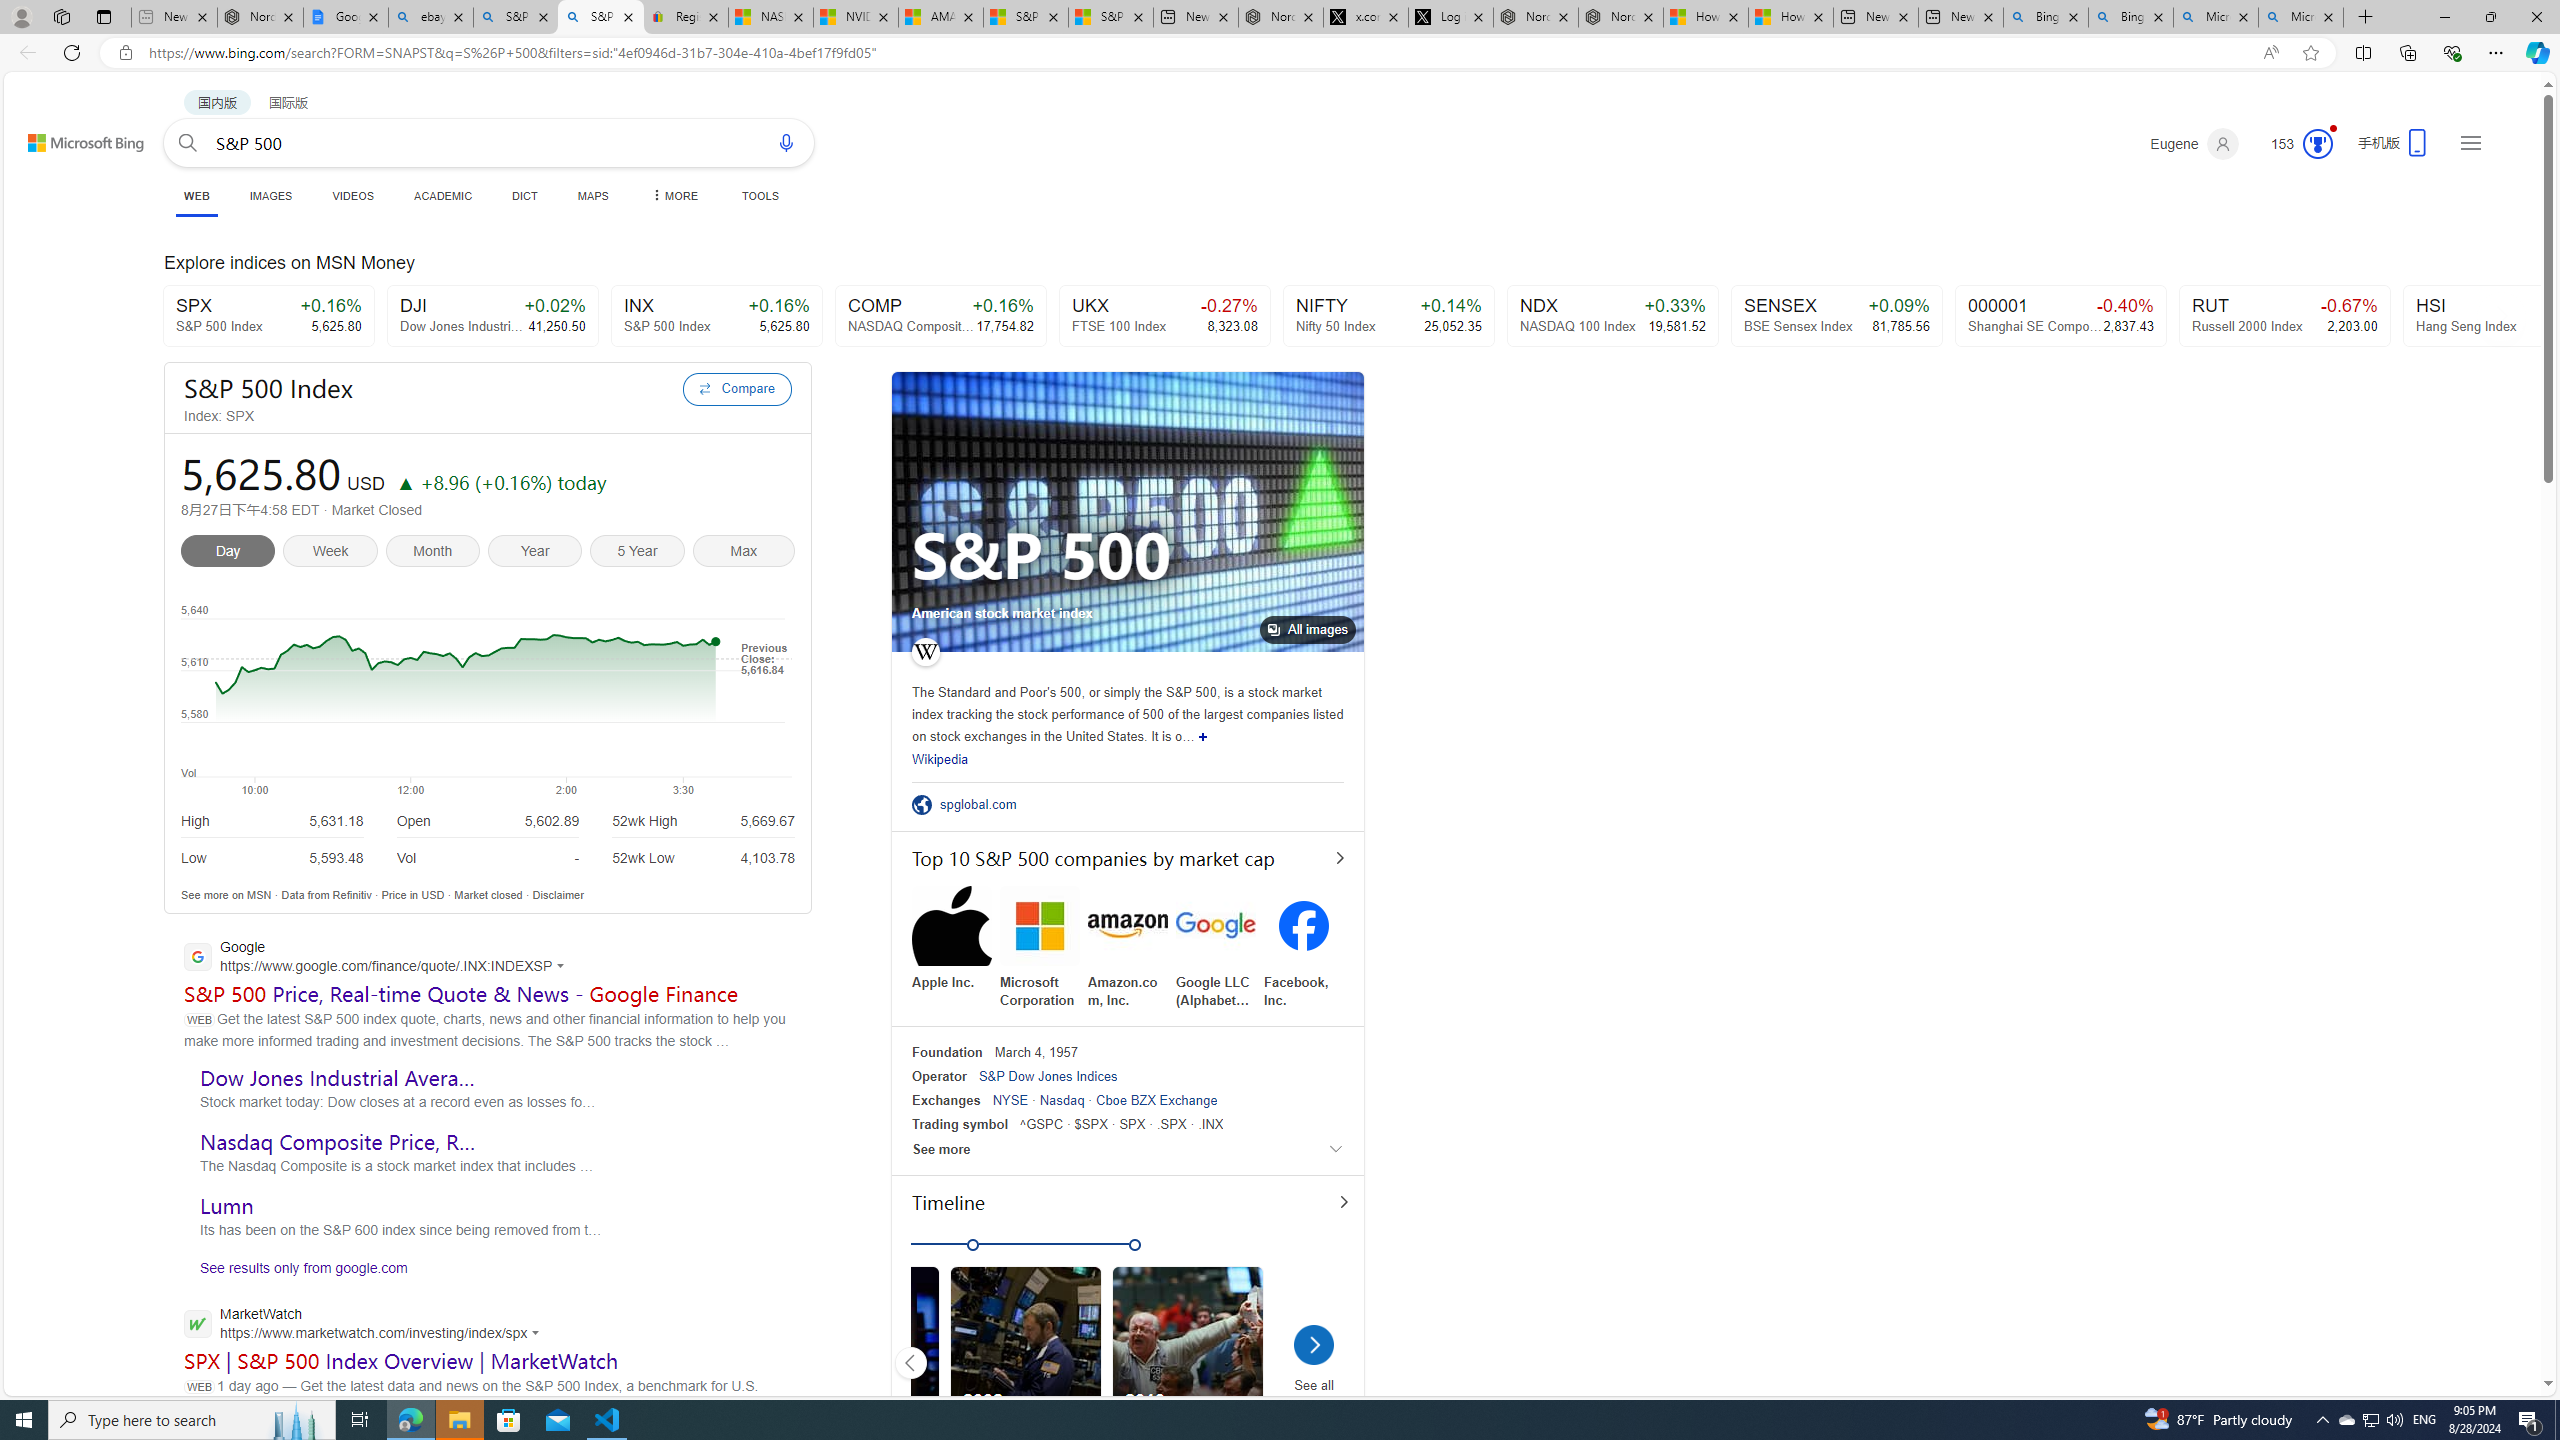  I want to click on Dropdown Menu, so click(673, 196).